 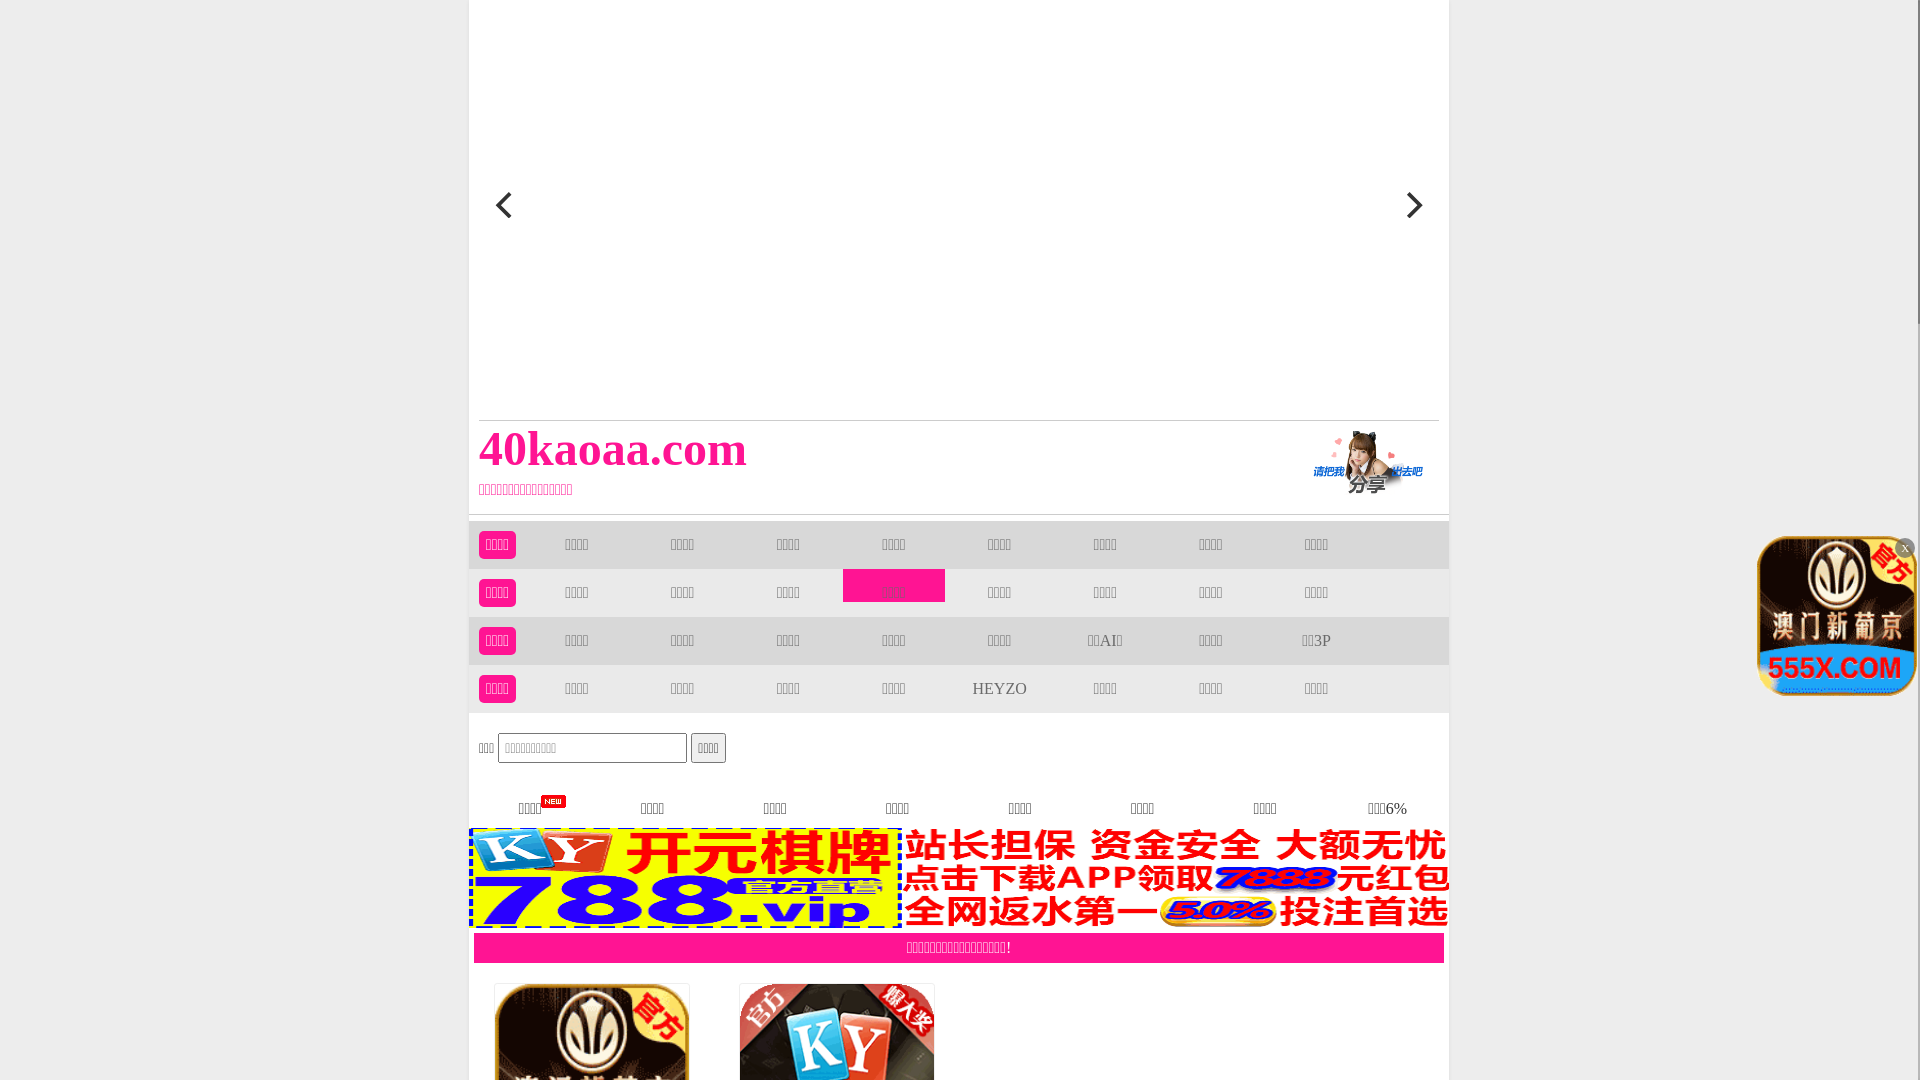 I want to click on 40kaoaa.com, so click(x=863, y=448).